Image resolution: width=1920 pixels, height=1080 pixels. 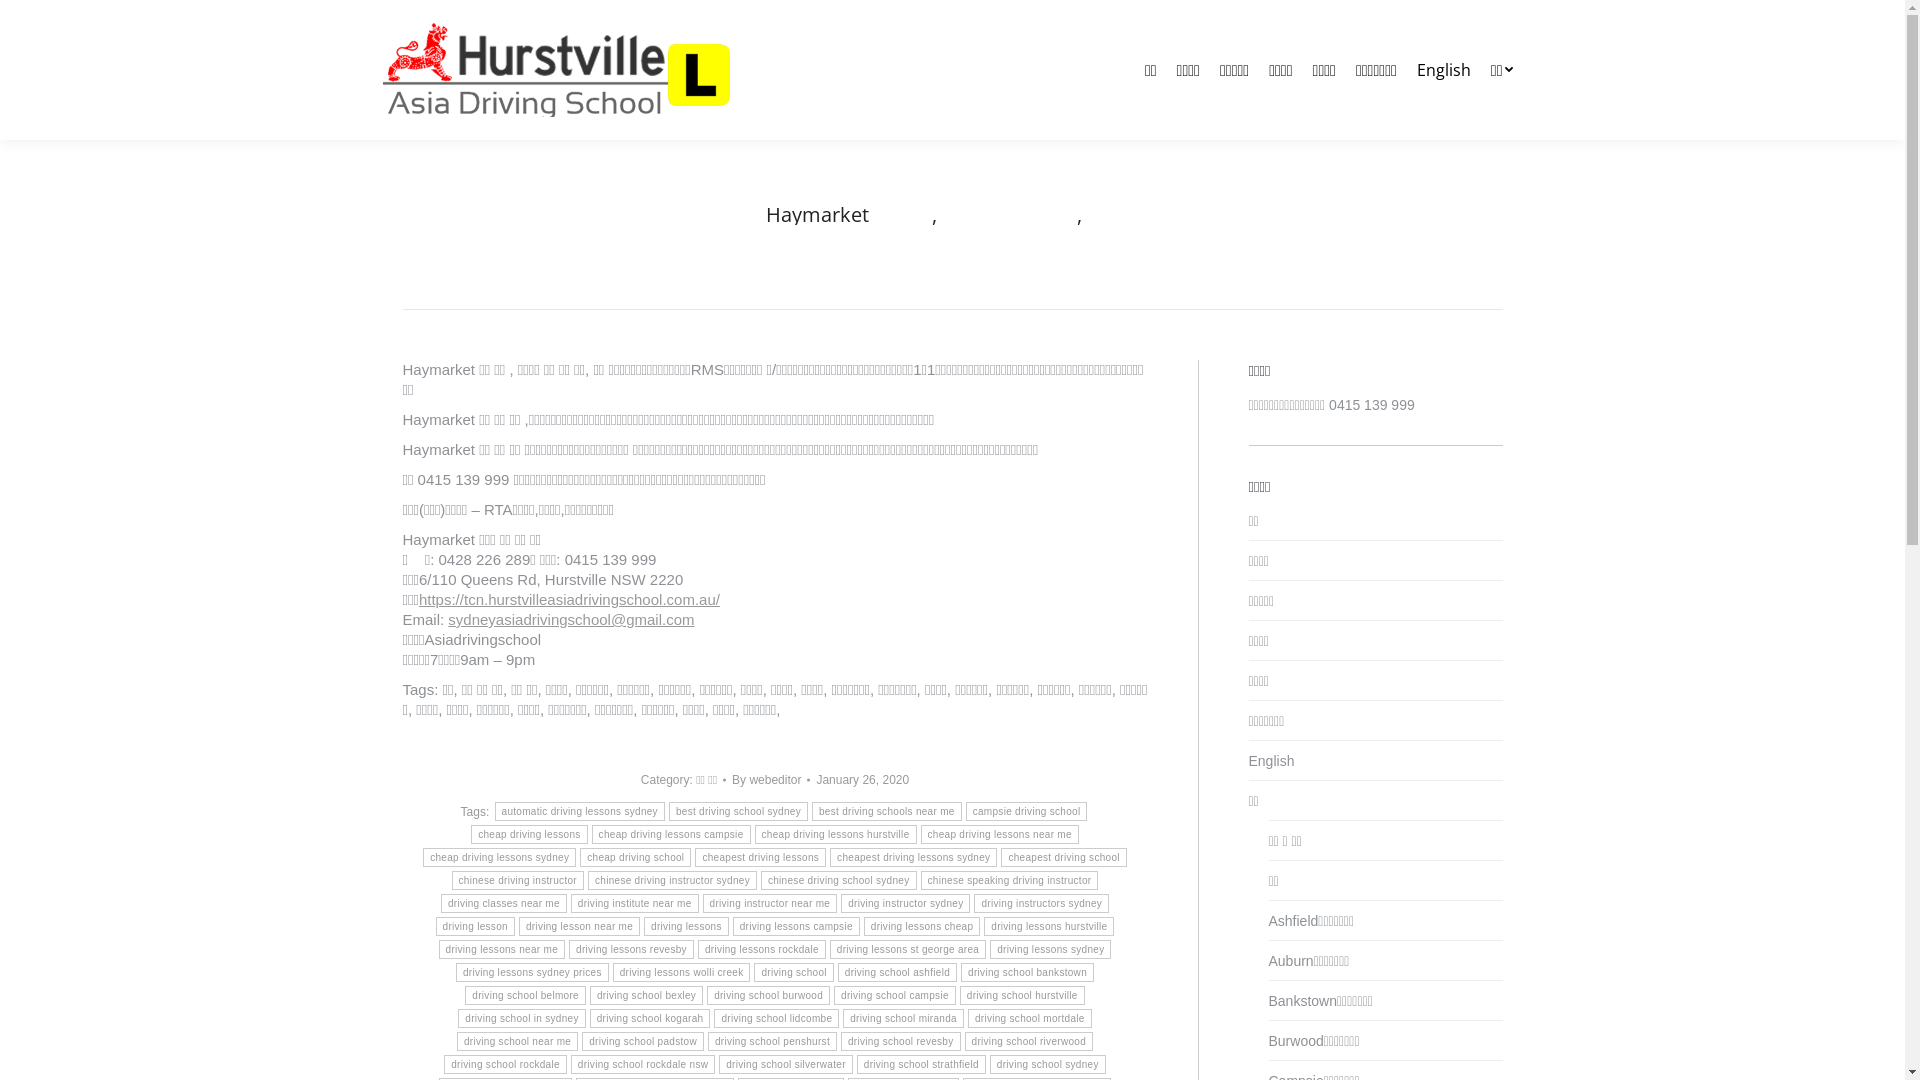 I want to click on driving institute near me, so click(x=635, y=903).